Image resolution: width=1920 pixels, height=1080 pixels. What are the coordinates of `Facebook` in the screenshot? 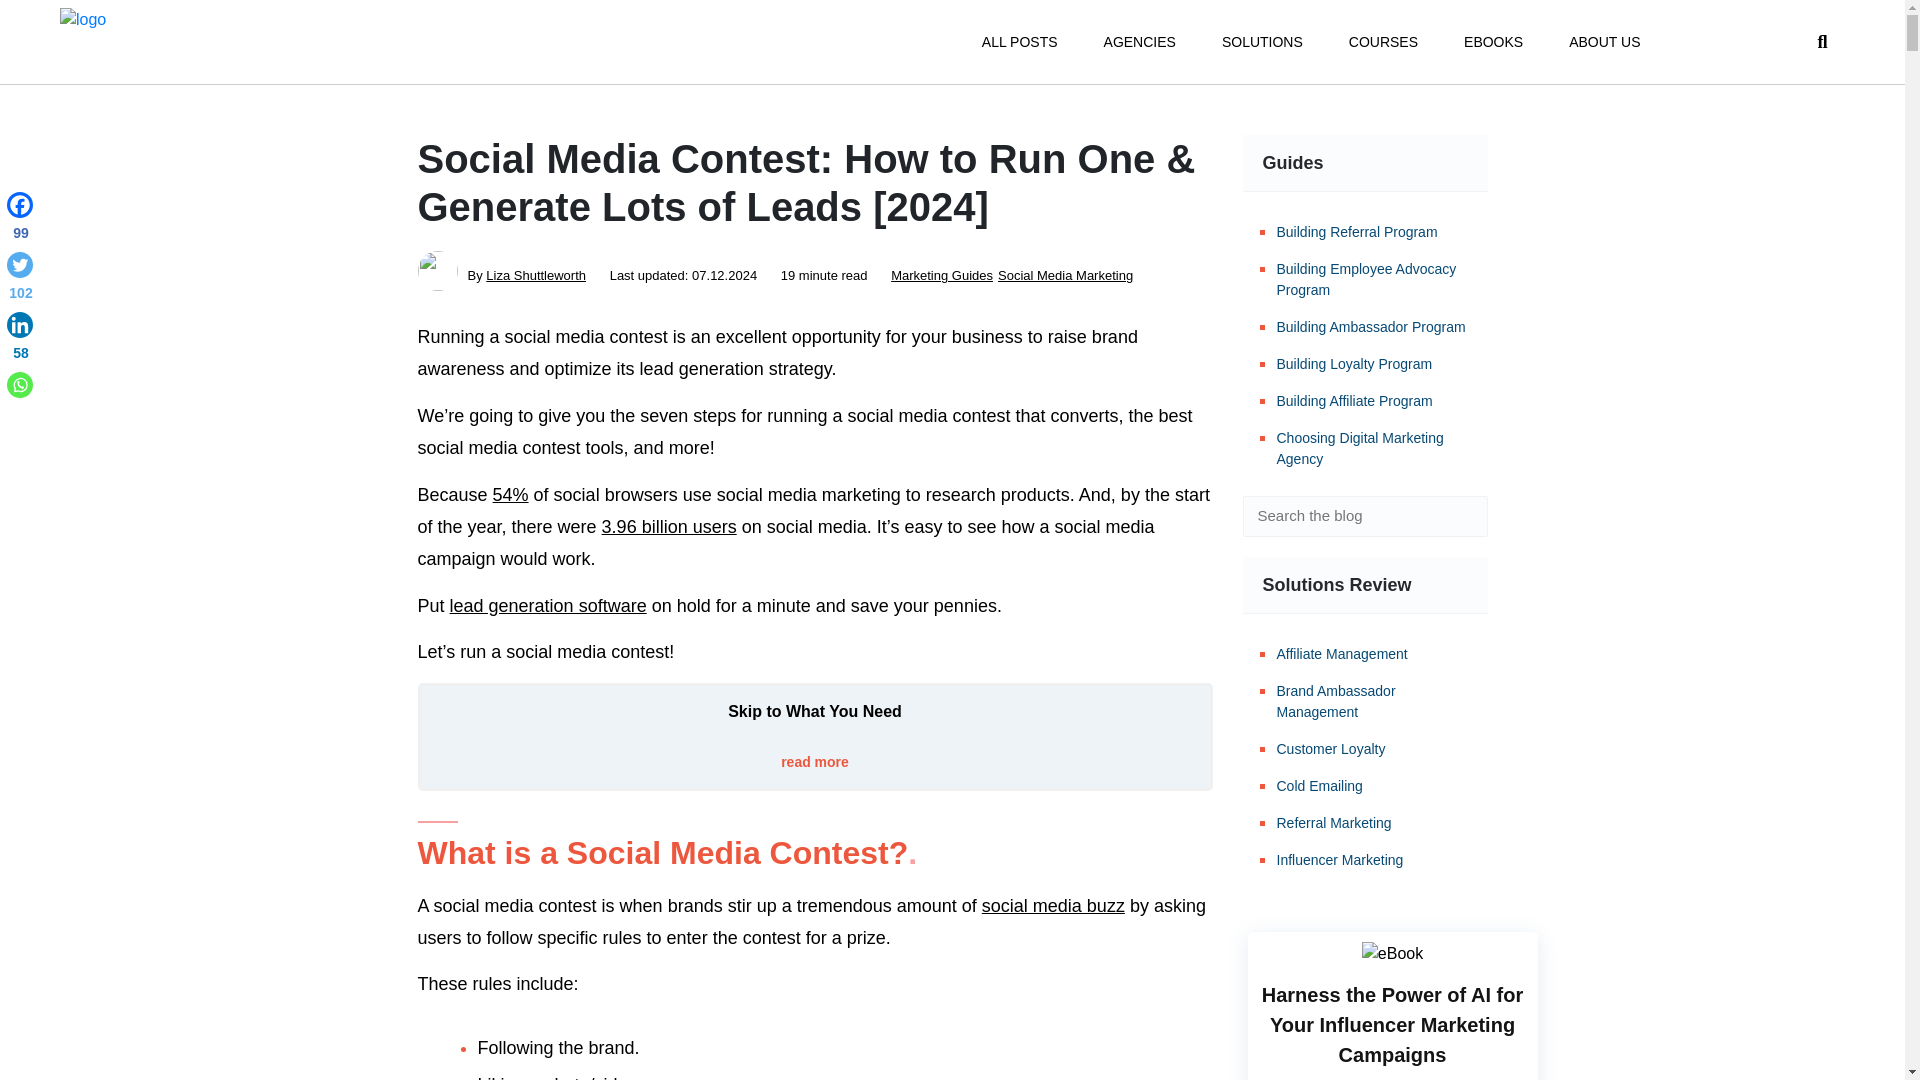 It's located at (20, 220).